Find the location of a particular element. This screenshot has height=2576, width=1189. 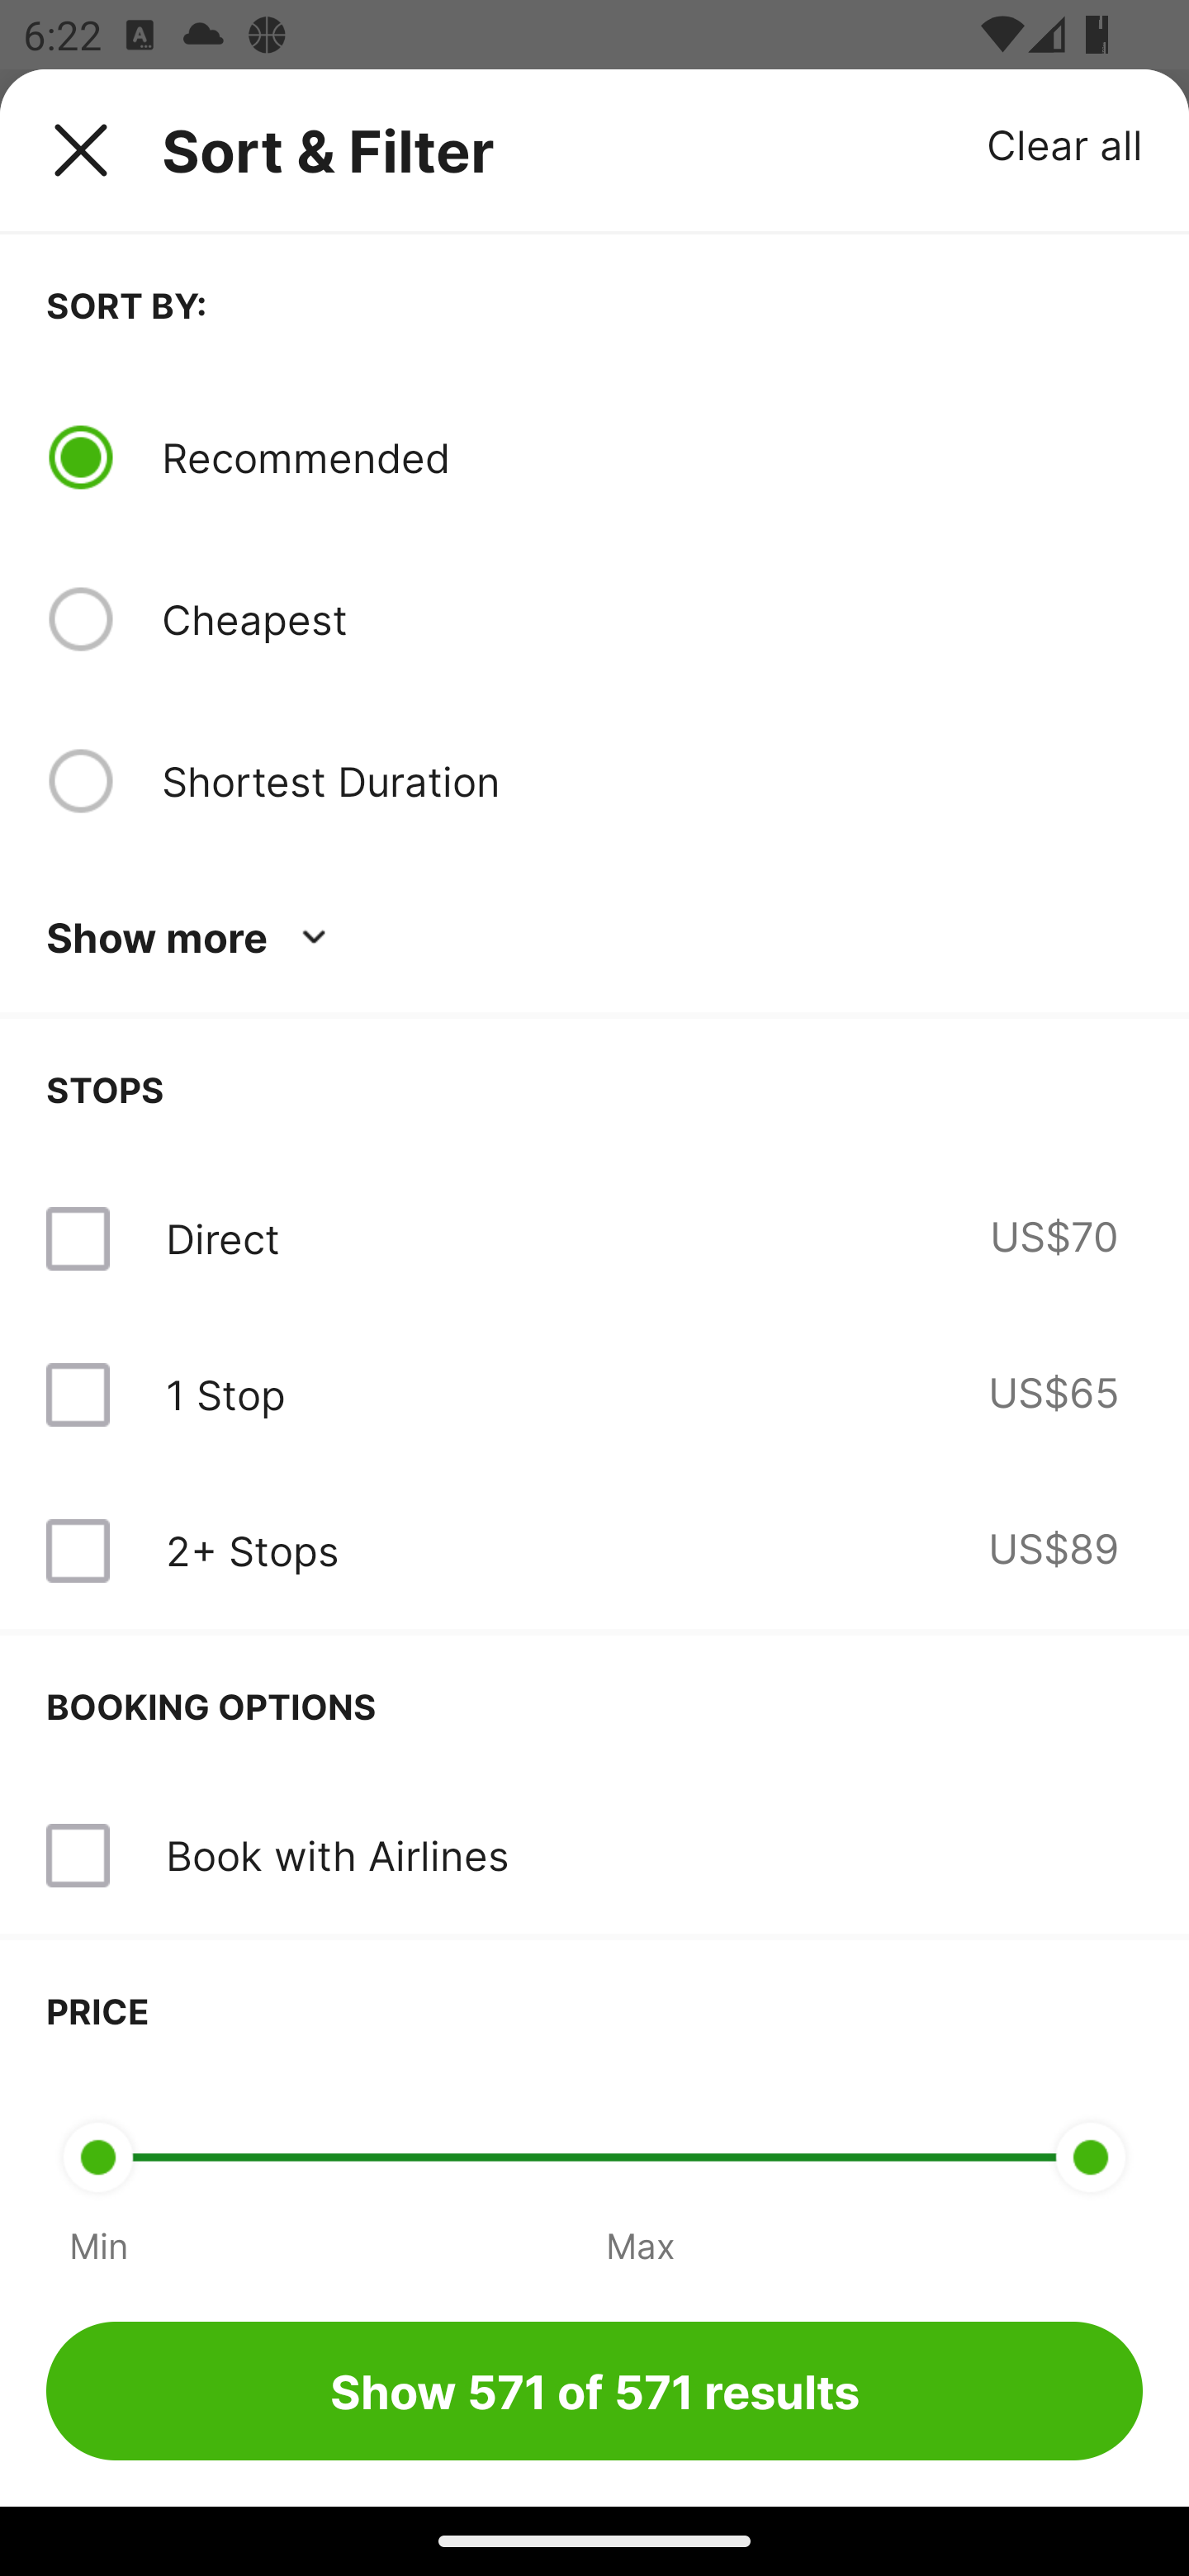

2+ Stops US$89 is located at coordinates (594, 1551).